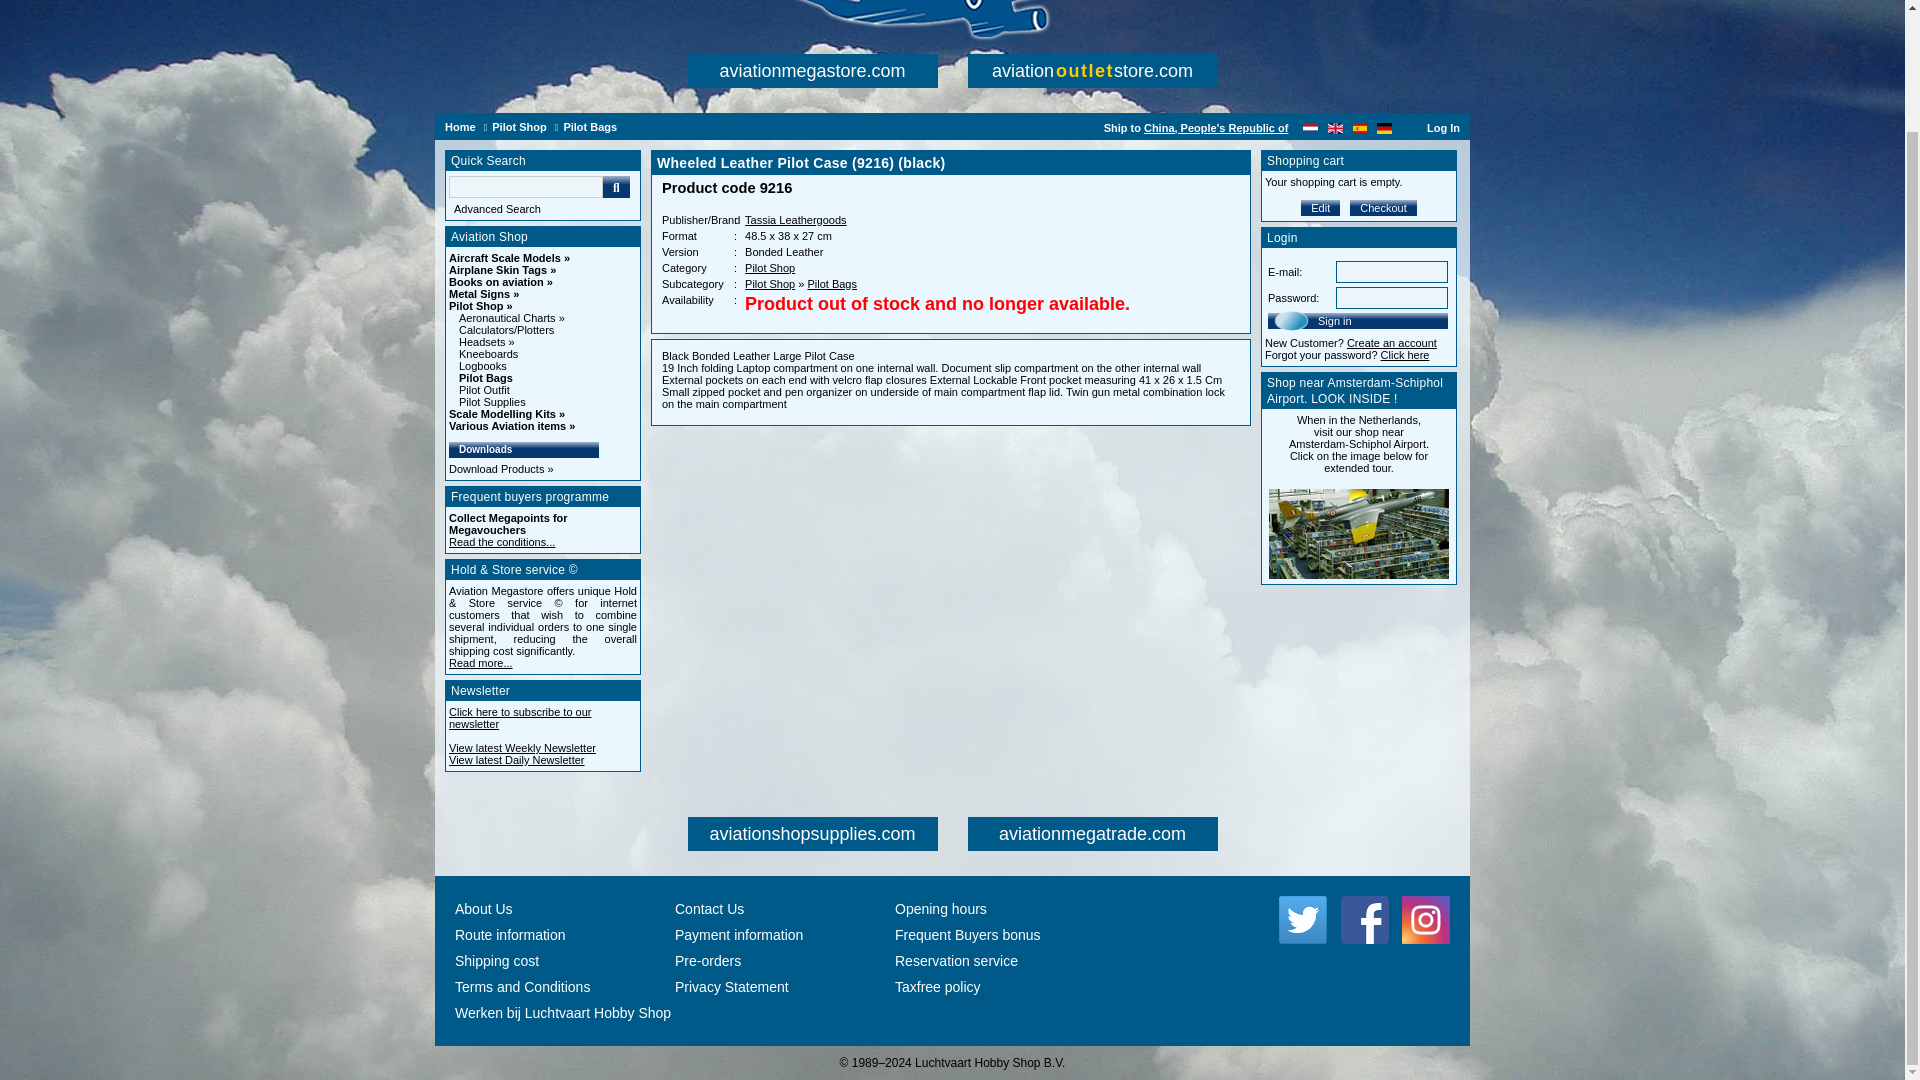 This screenshot has width=1920, height=1080. Describe the element at coordinates (511, 318) in the screenshot. I see `Aeronautical Charts` at that location.